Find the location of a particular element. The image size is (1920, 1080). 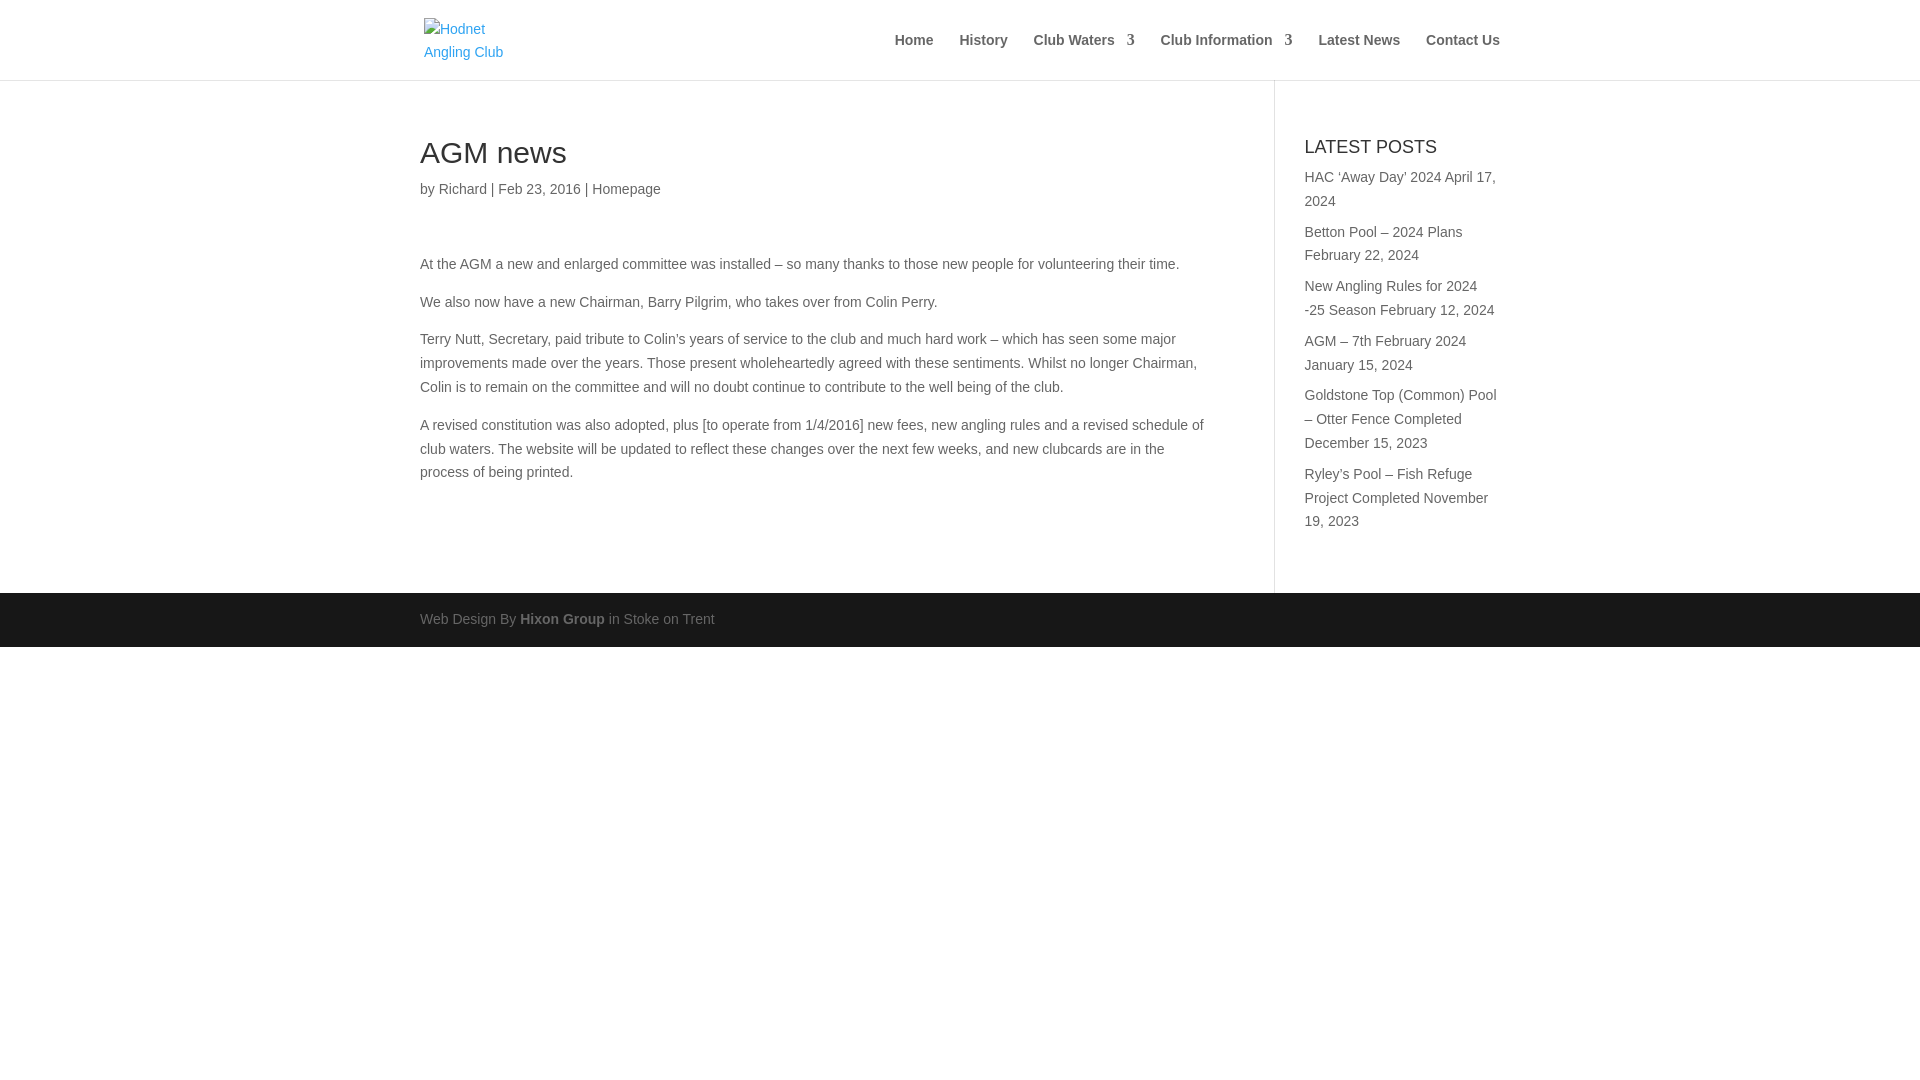

Homepage is located at coordinates (626, 188).